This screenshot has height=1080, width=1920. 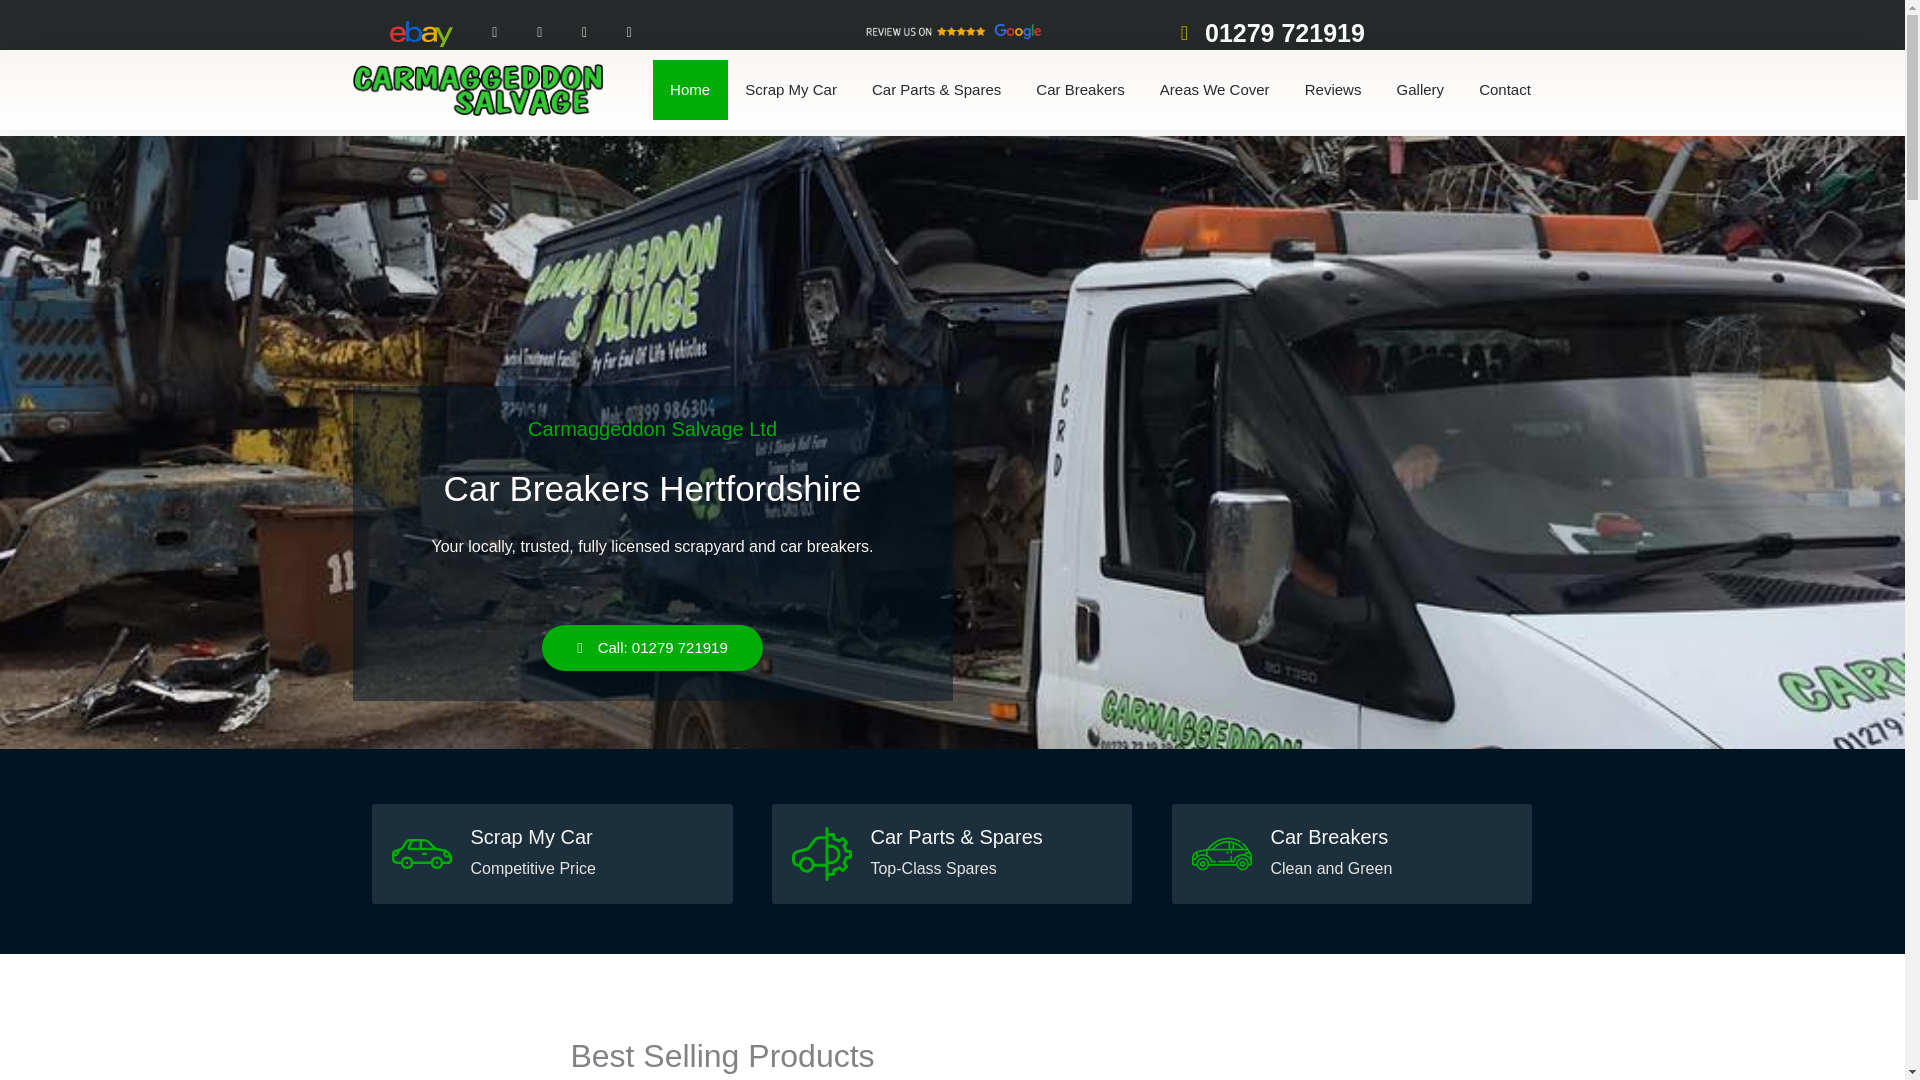 What do you see at coordinates (539, 33) in the screenshot?
I see `Instagram` at bounding box center [539, 33].